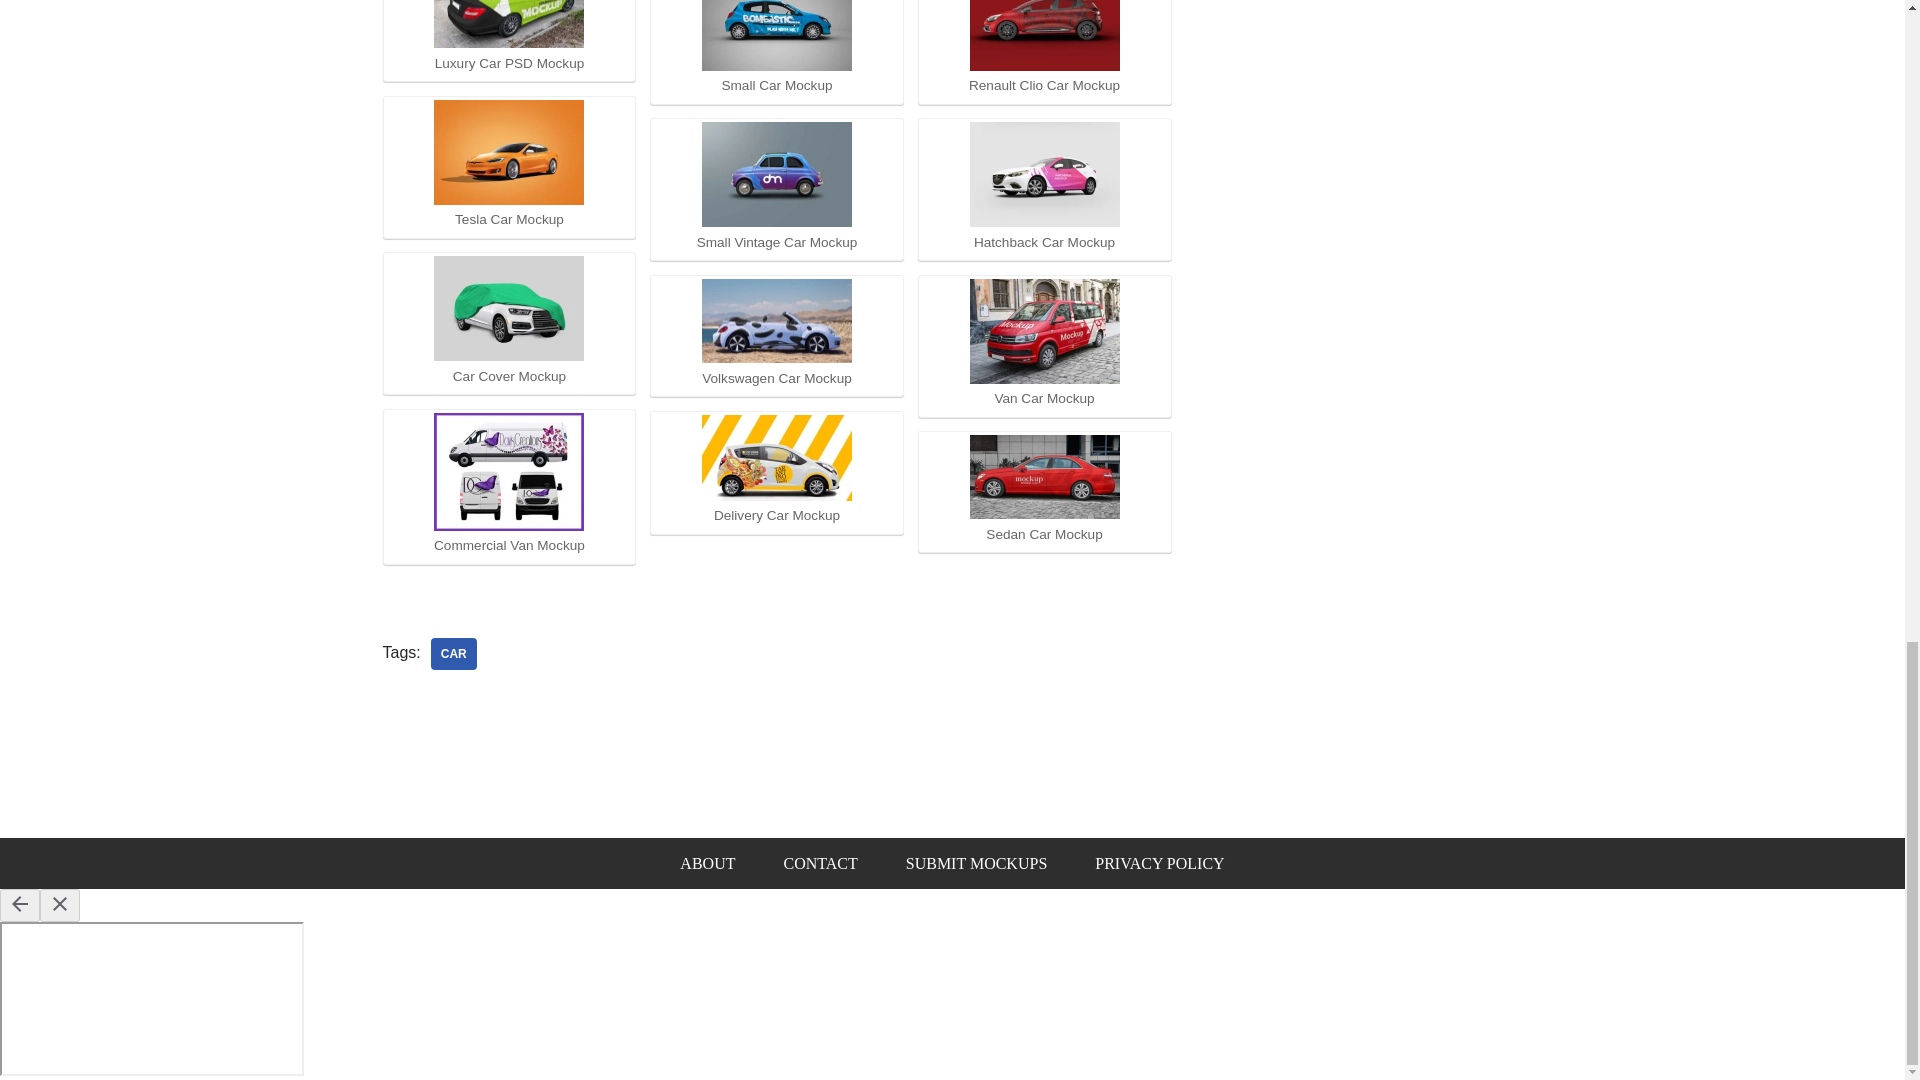 The width and height of the screenshot is (1920, 1080). What do you see at coordinates (508, 152) in the screenshot?
I see `Tesla Car Mockup` at bounding box center [508, 152].